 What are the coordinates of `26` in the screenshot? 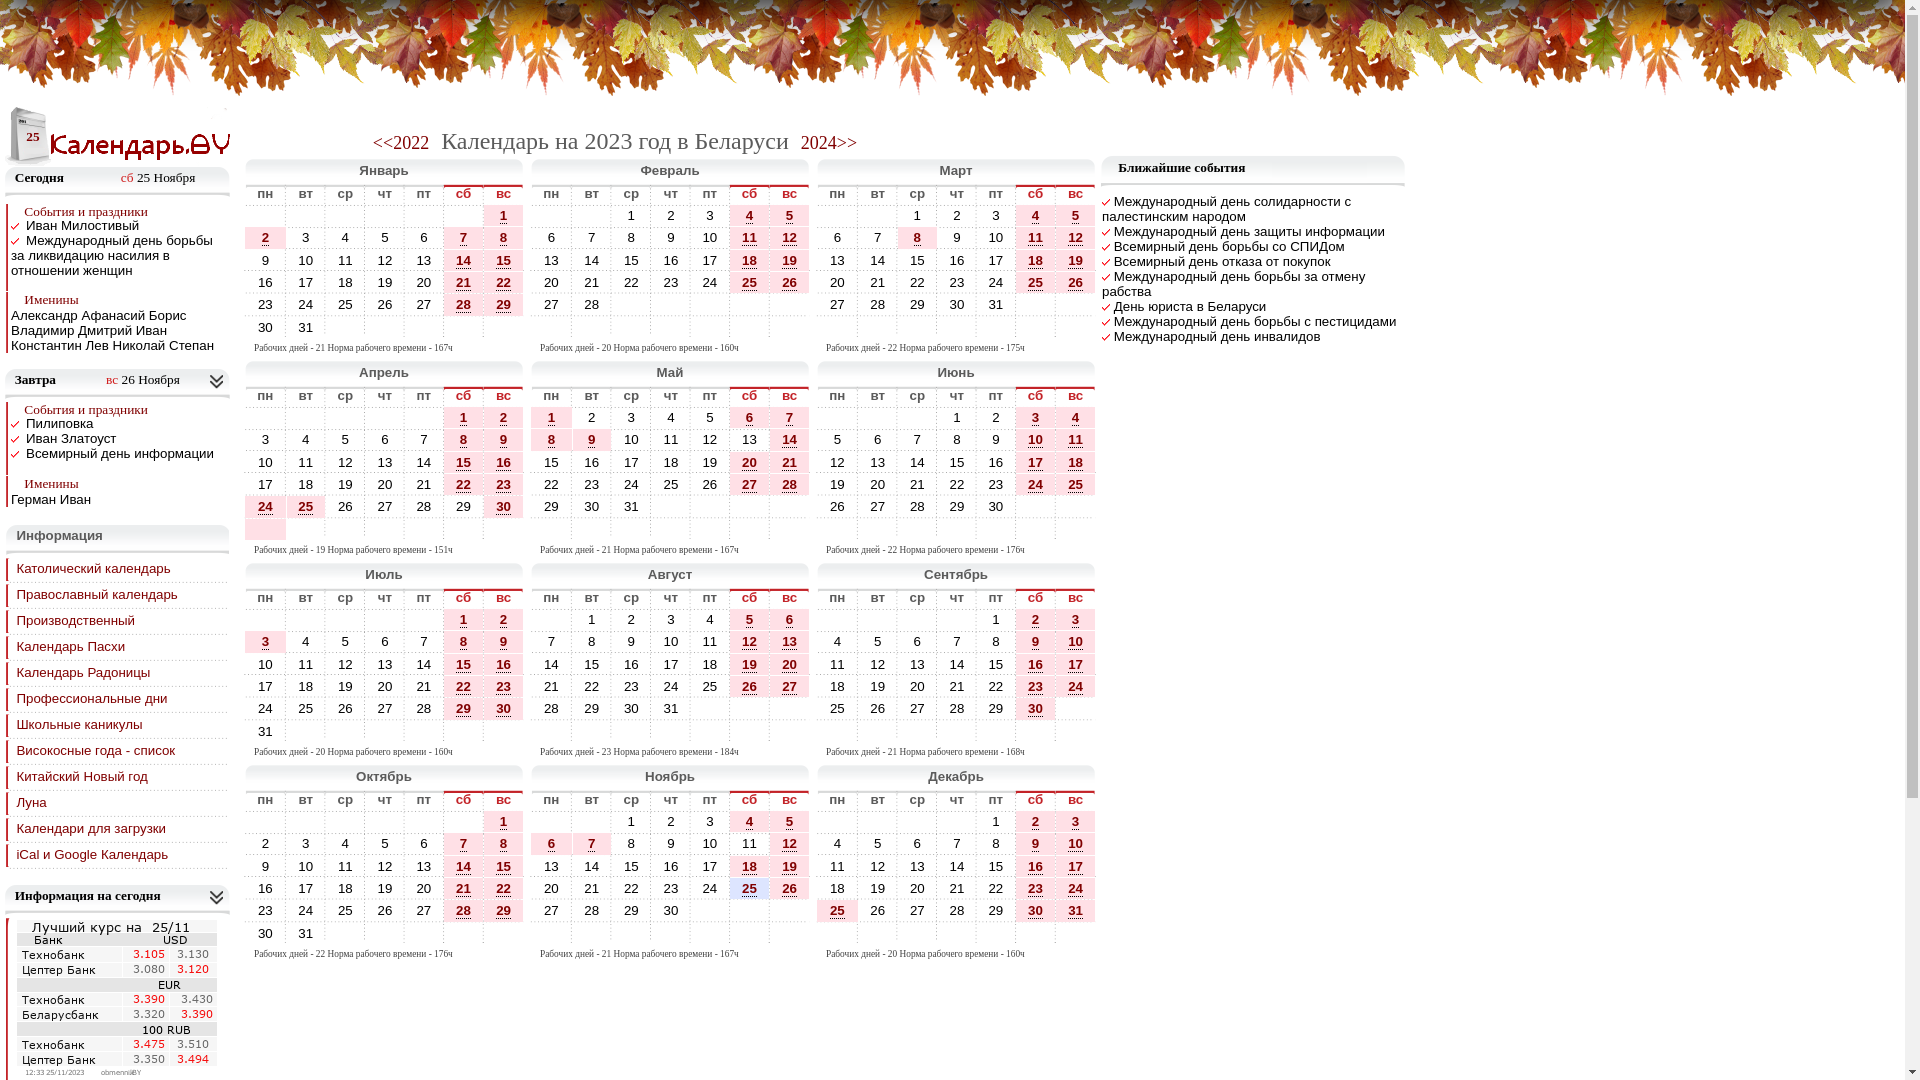 It's located at (750, 686).